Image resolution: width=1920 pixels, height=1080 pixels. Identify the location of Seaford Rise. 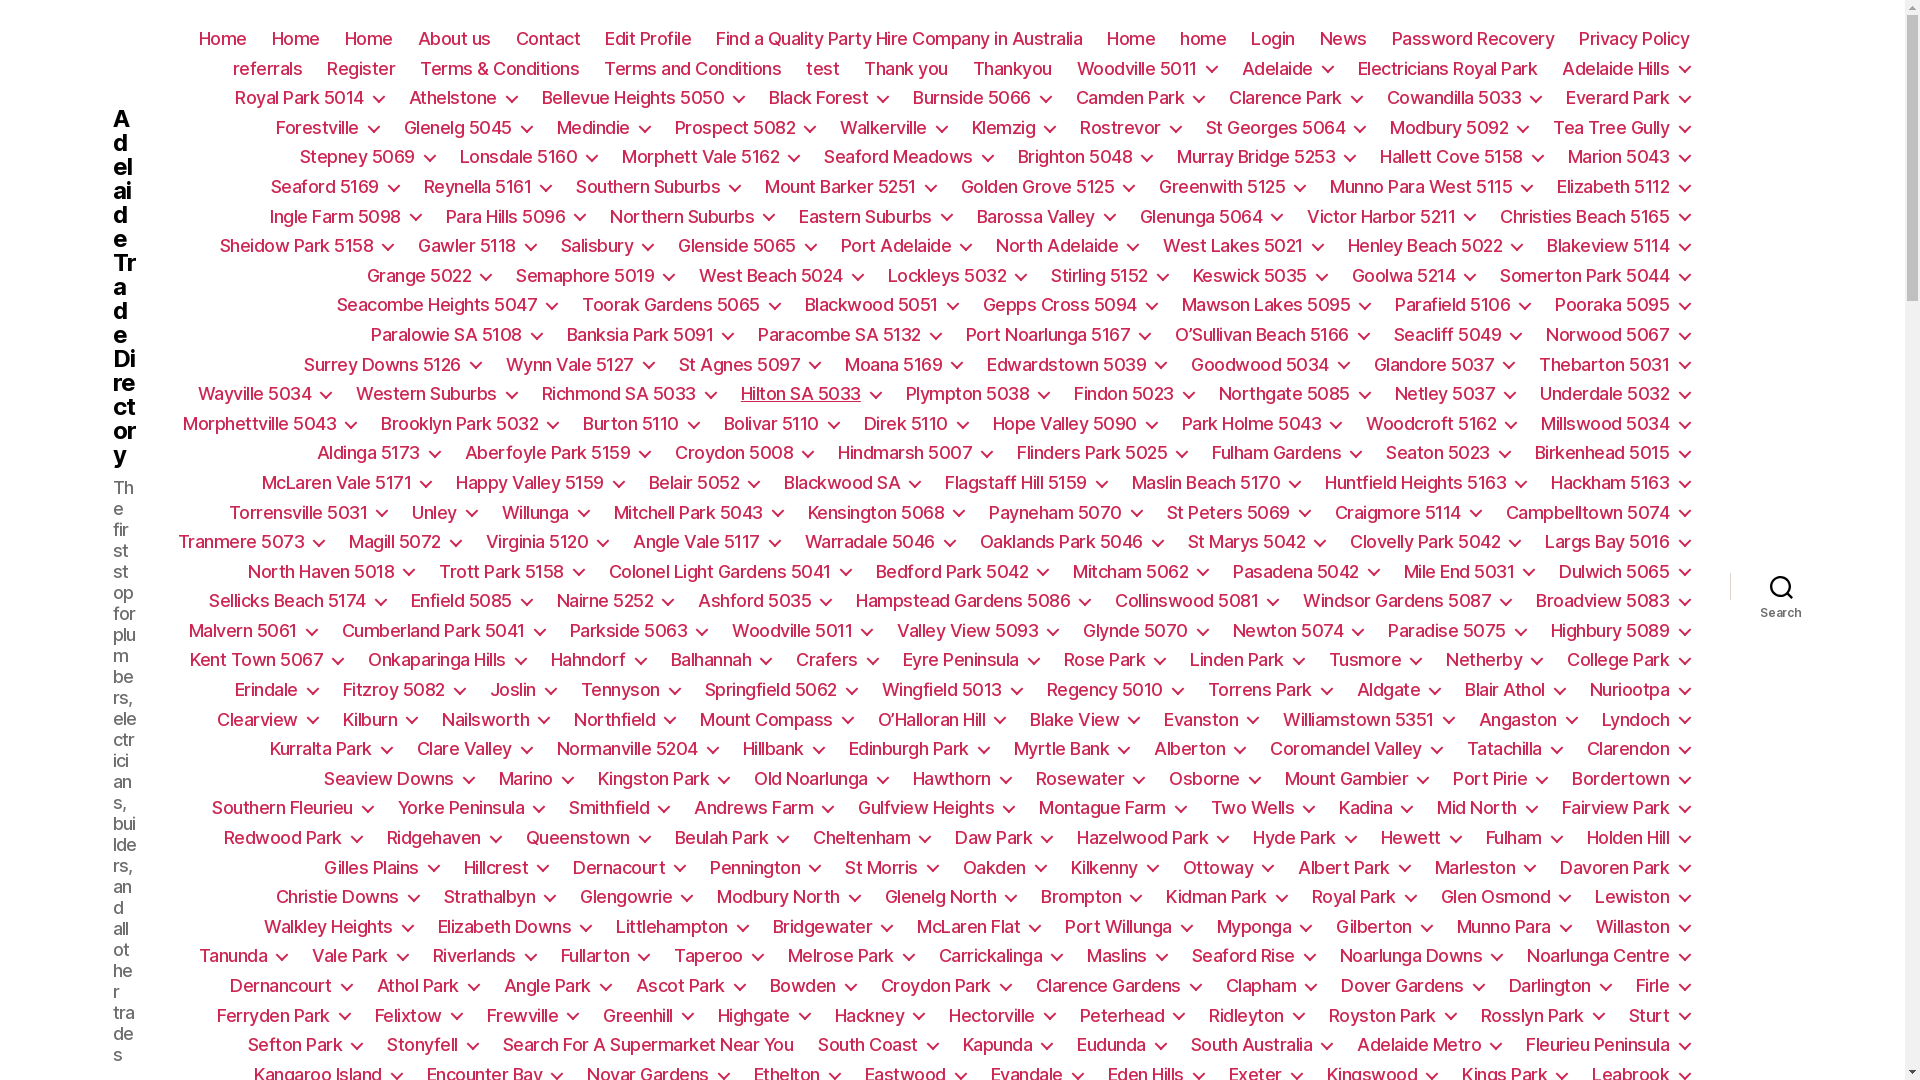
(1254, 956).